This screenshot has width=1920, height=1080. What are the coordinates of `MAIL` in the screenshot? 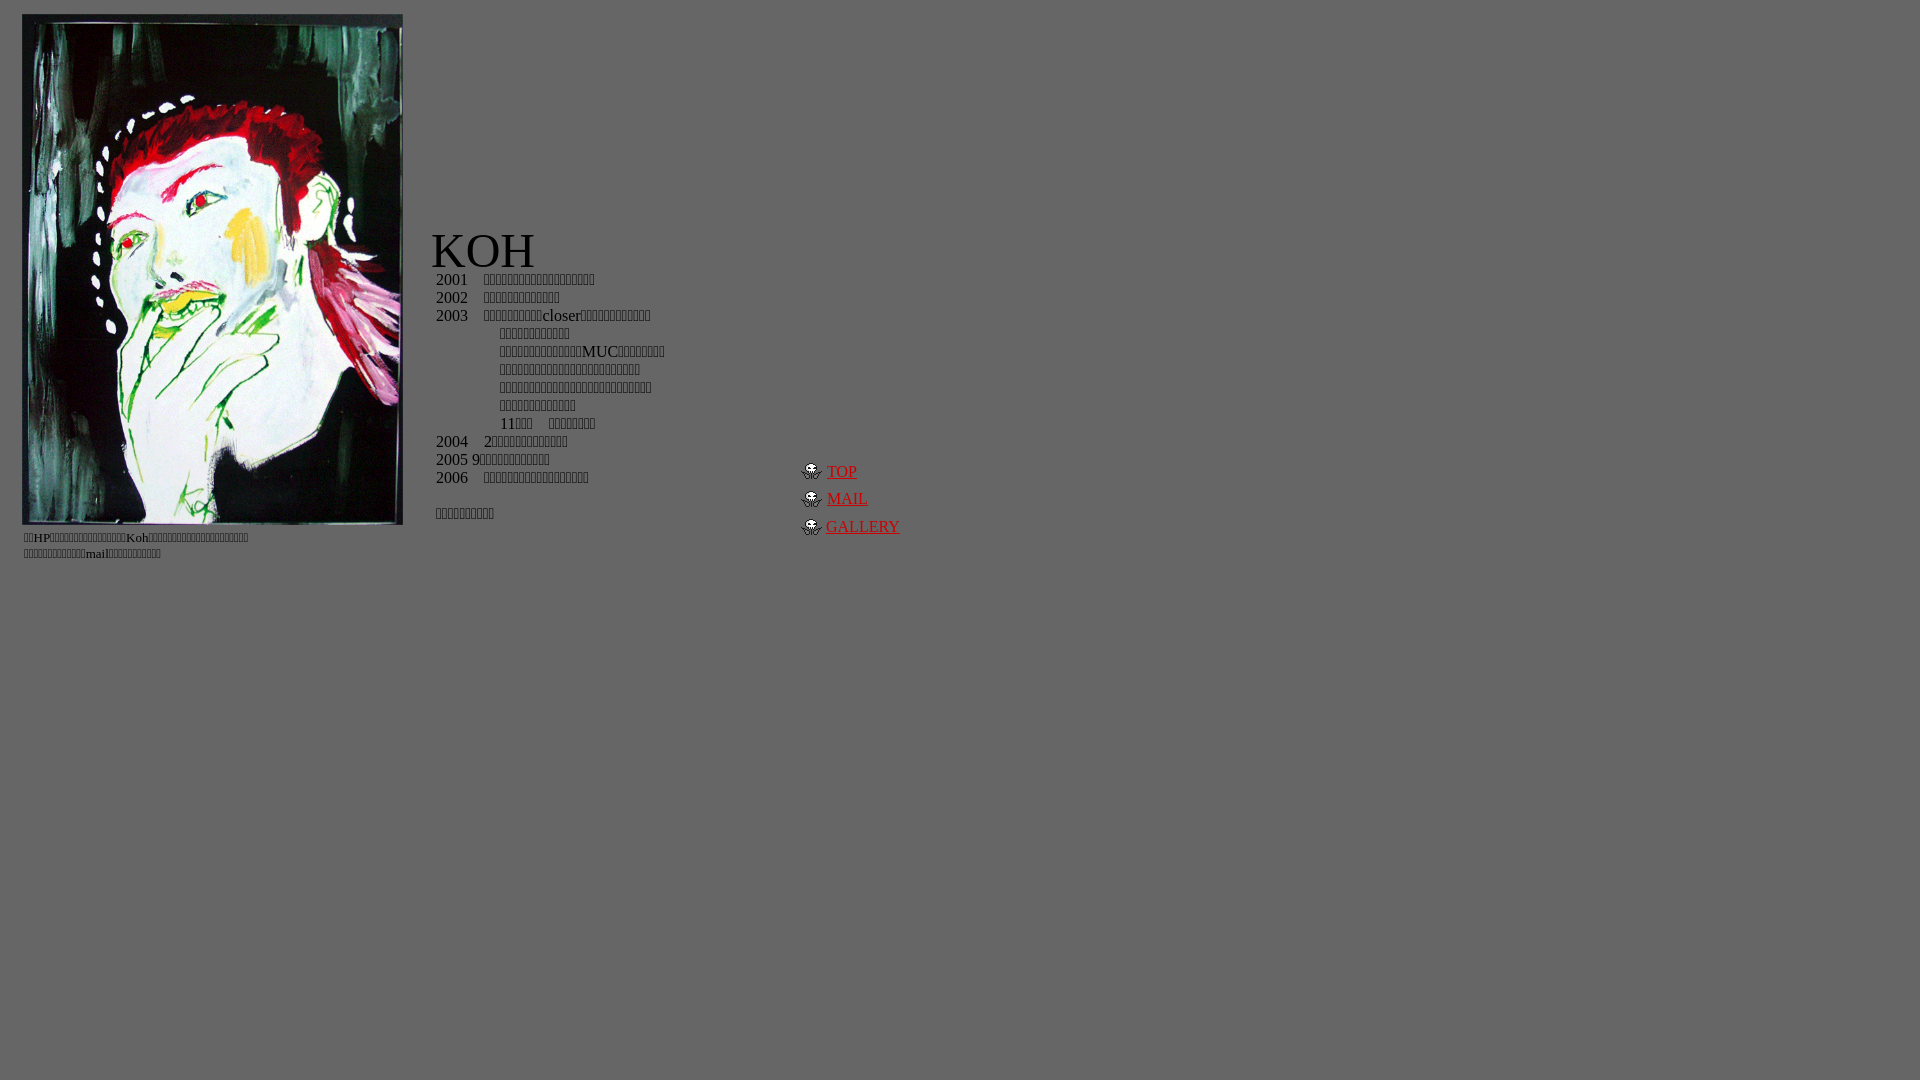 It's located at (848, 498).